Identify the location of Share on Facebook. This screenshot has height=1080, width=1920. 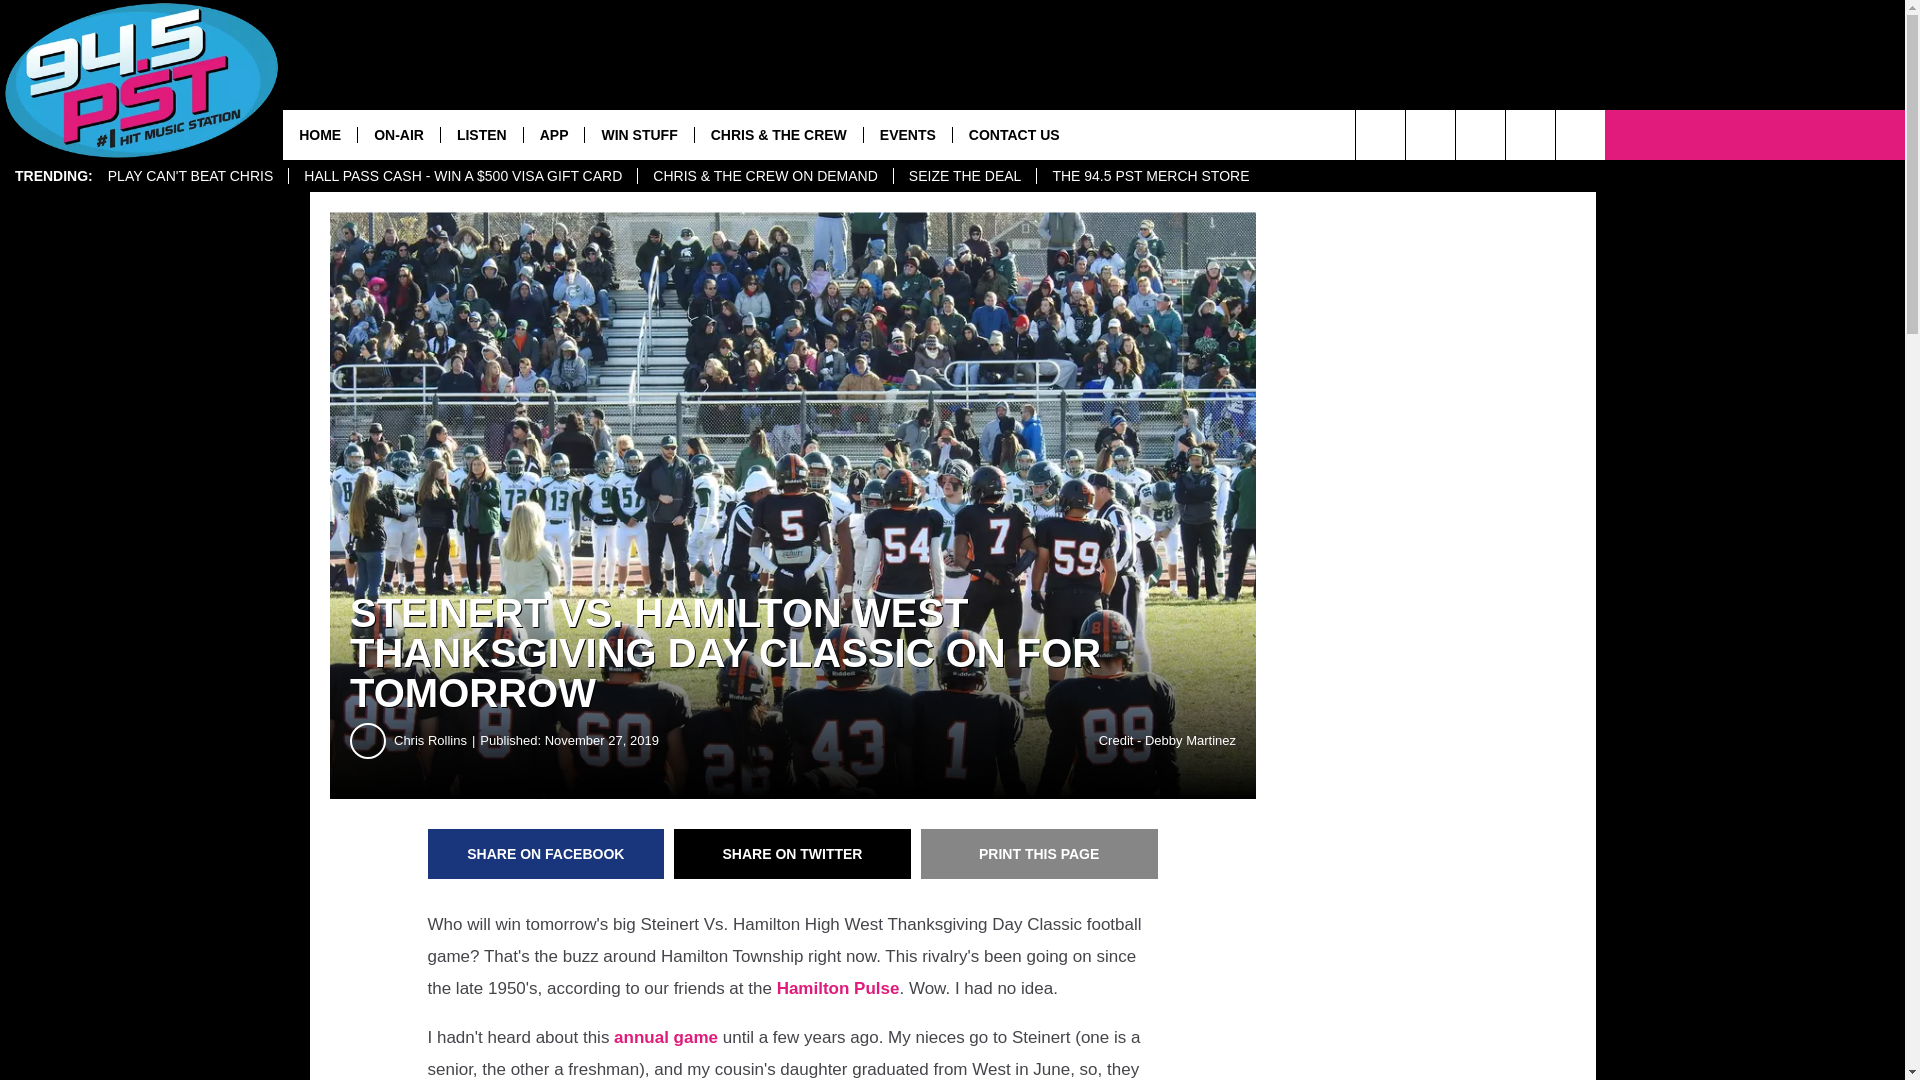
(546, 854).